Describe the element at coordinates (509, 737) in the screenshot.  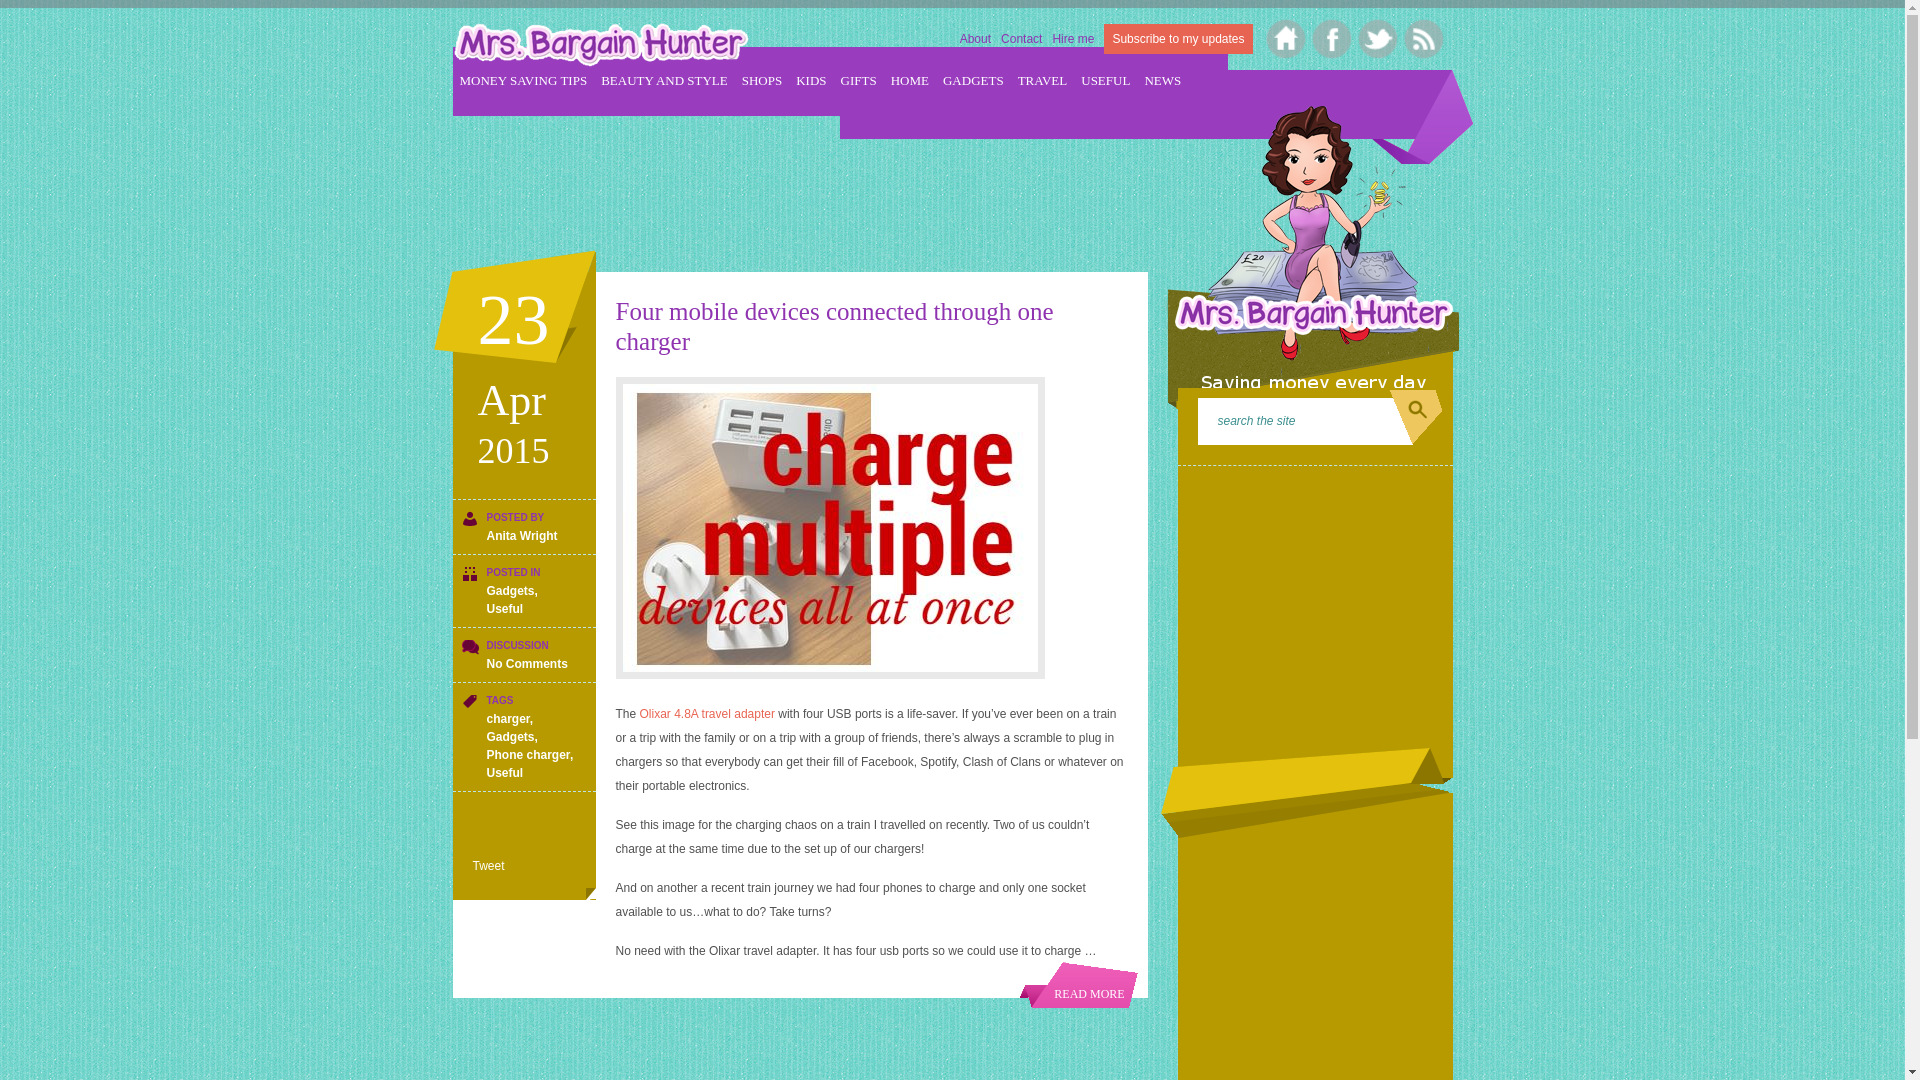
I see `Gadgets` at that location.